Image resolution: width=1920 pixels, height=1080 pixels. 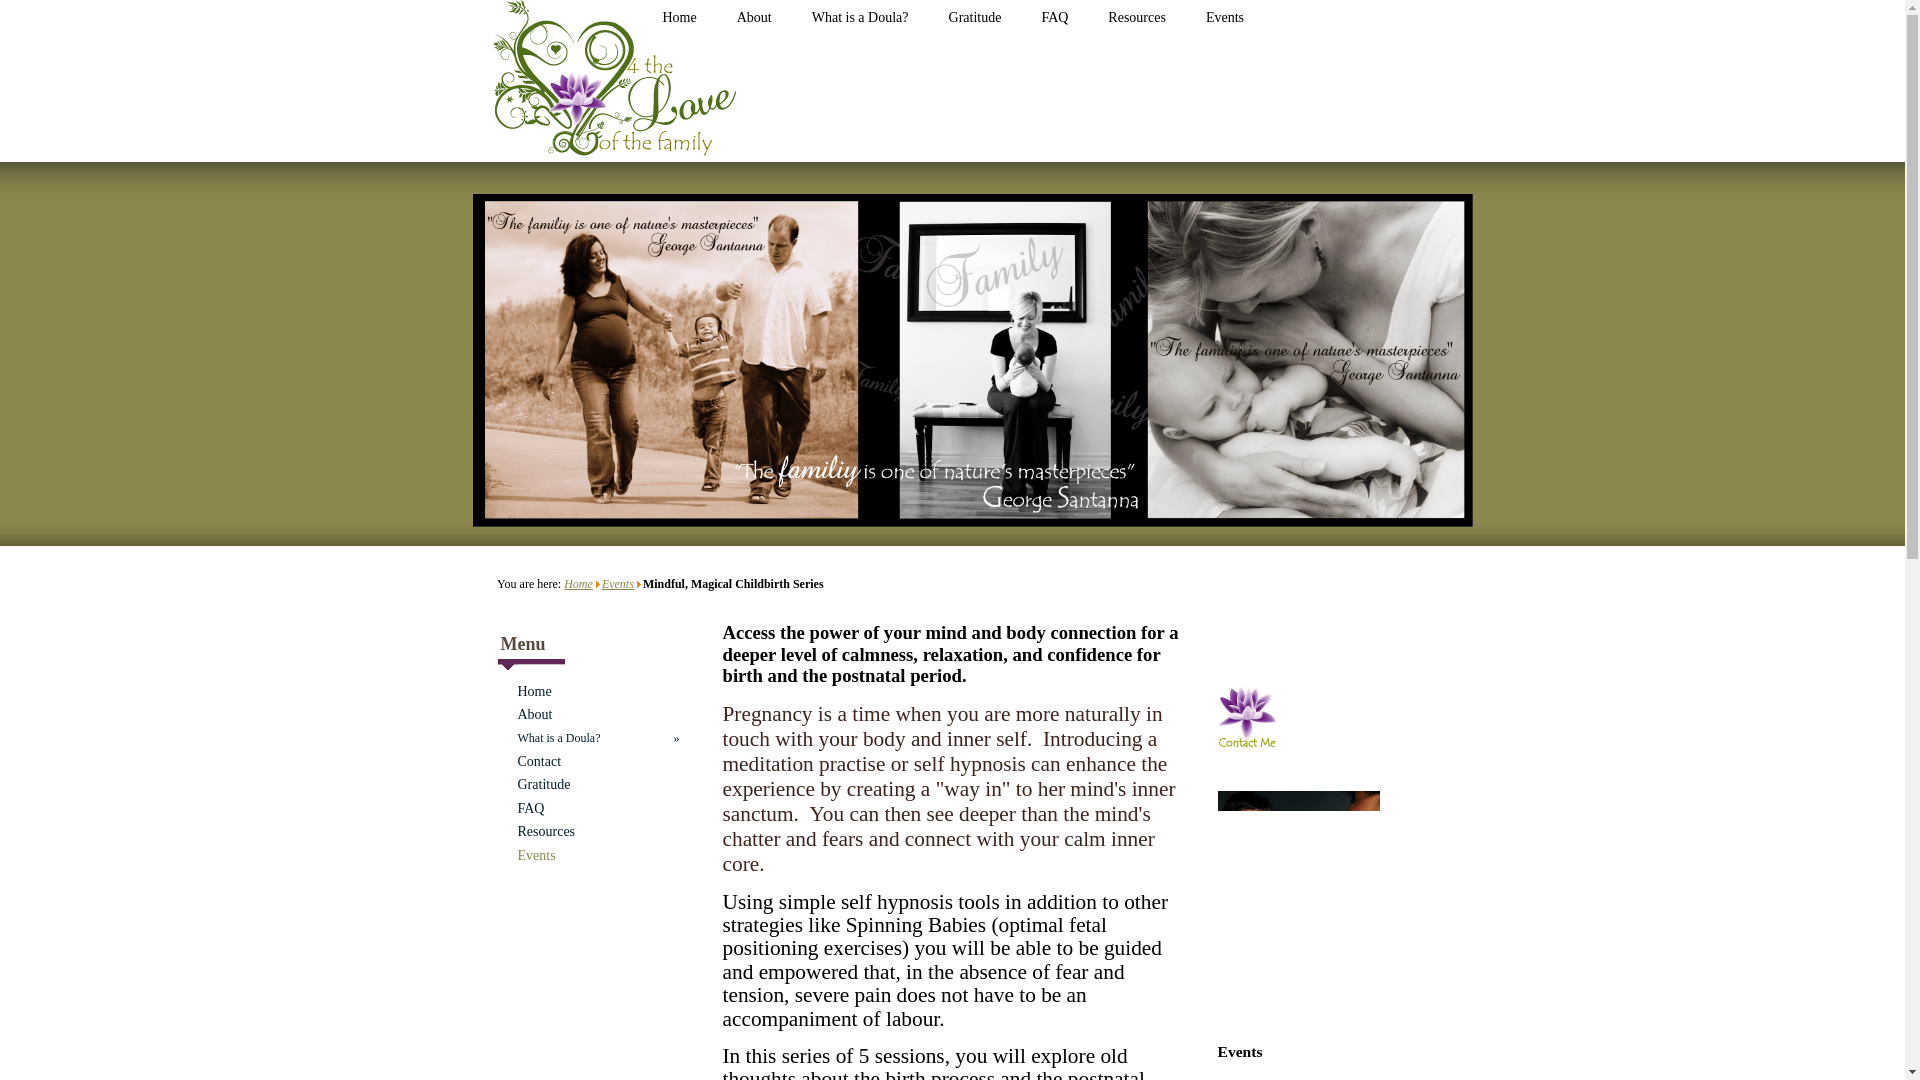 What do you see at coordinates (974, 22) in the screenshot?
I see `Gratitude` at bounding box center [974, 22].